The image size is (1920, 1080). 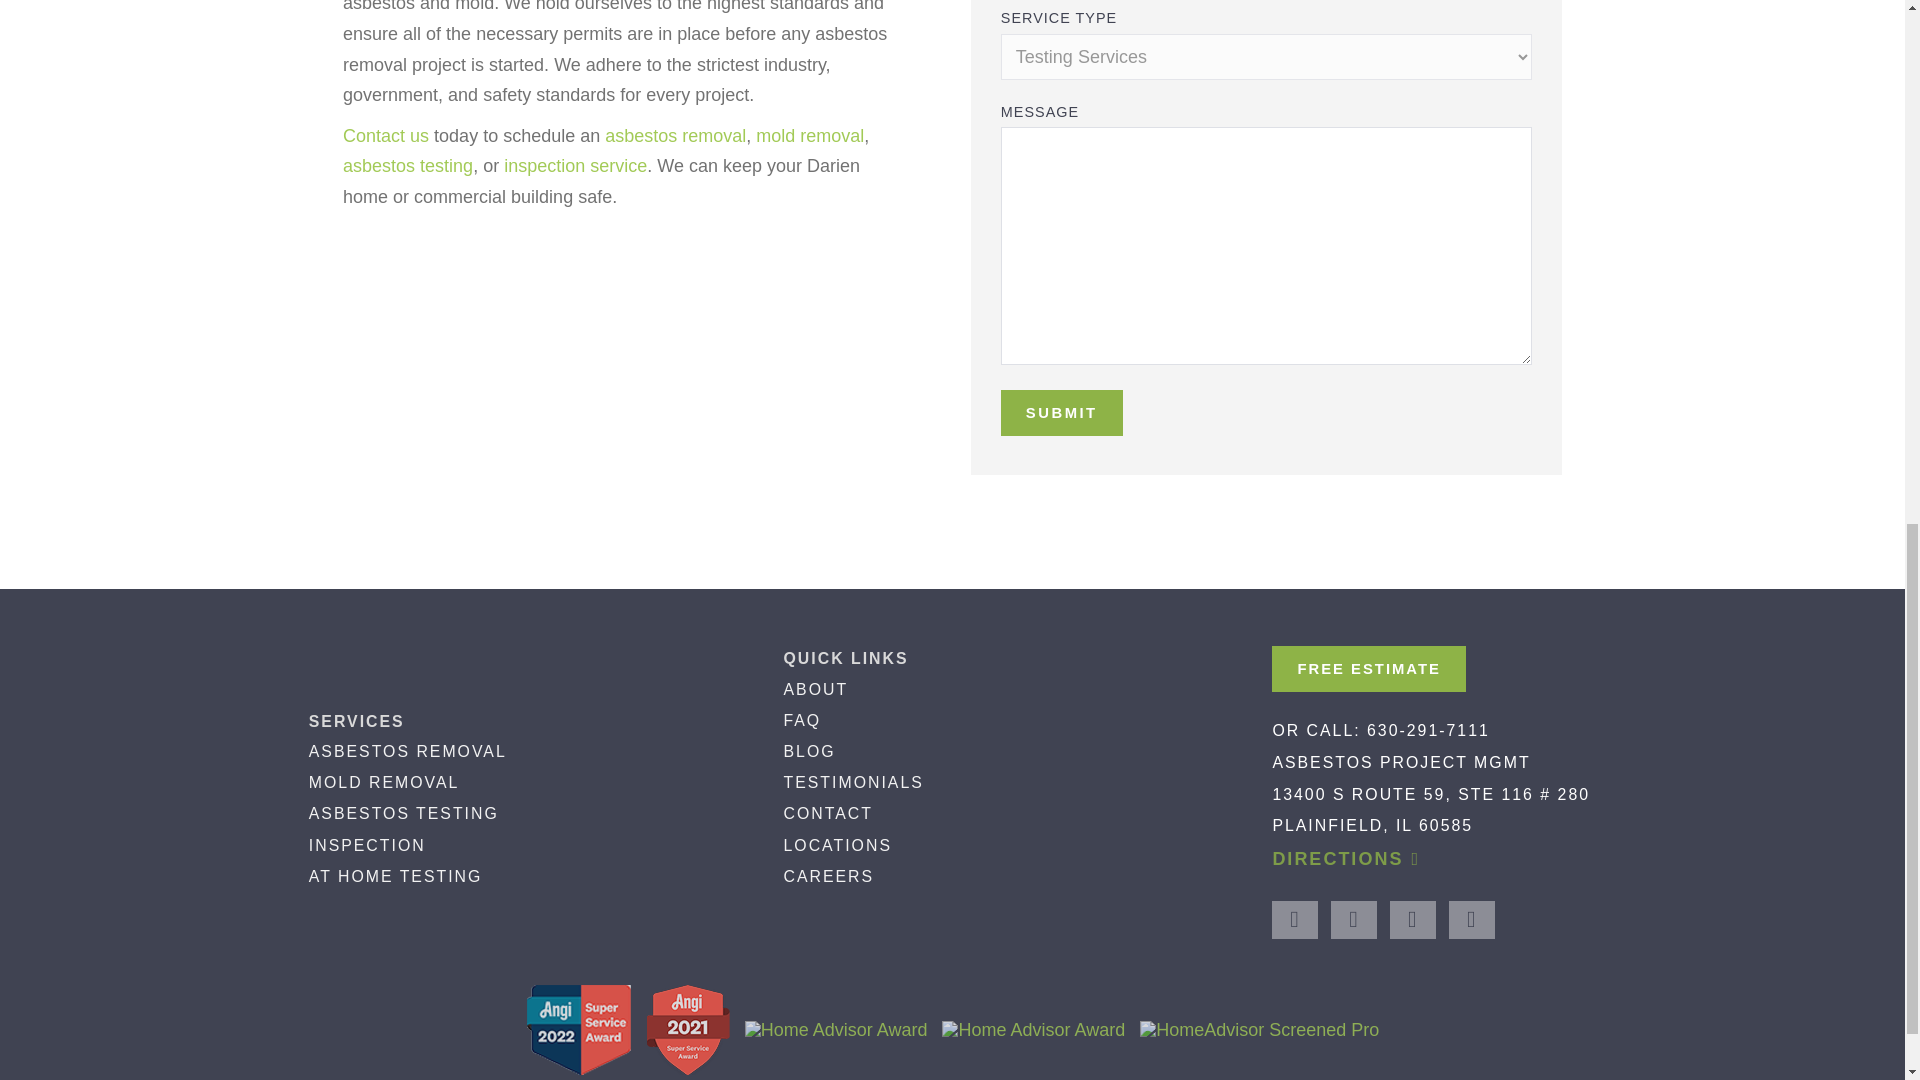 I want to click on DIRECTIONS, so click(x=1346, y=868).